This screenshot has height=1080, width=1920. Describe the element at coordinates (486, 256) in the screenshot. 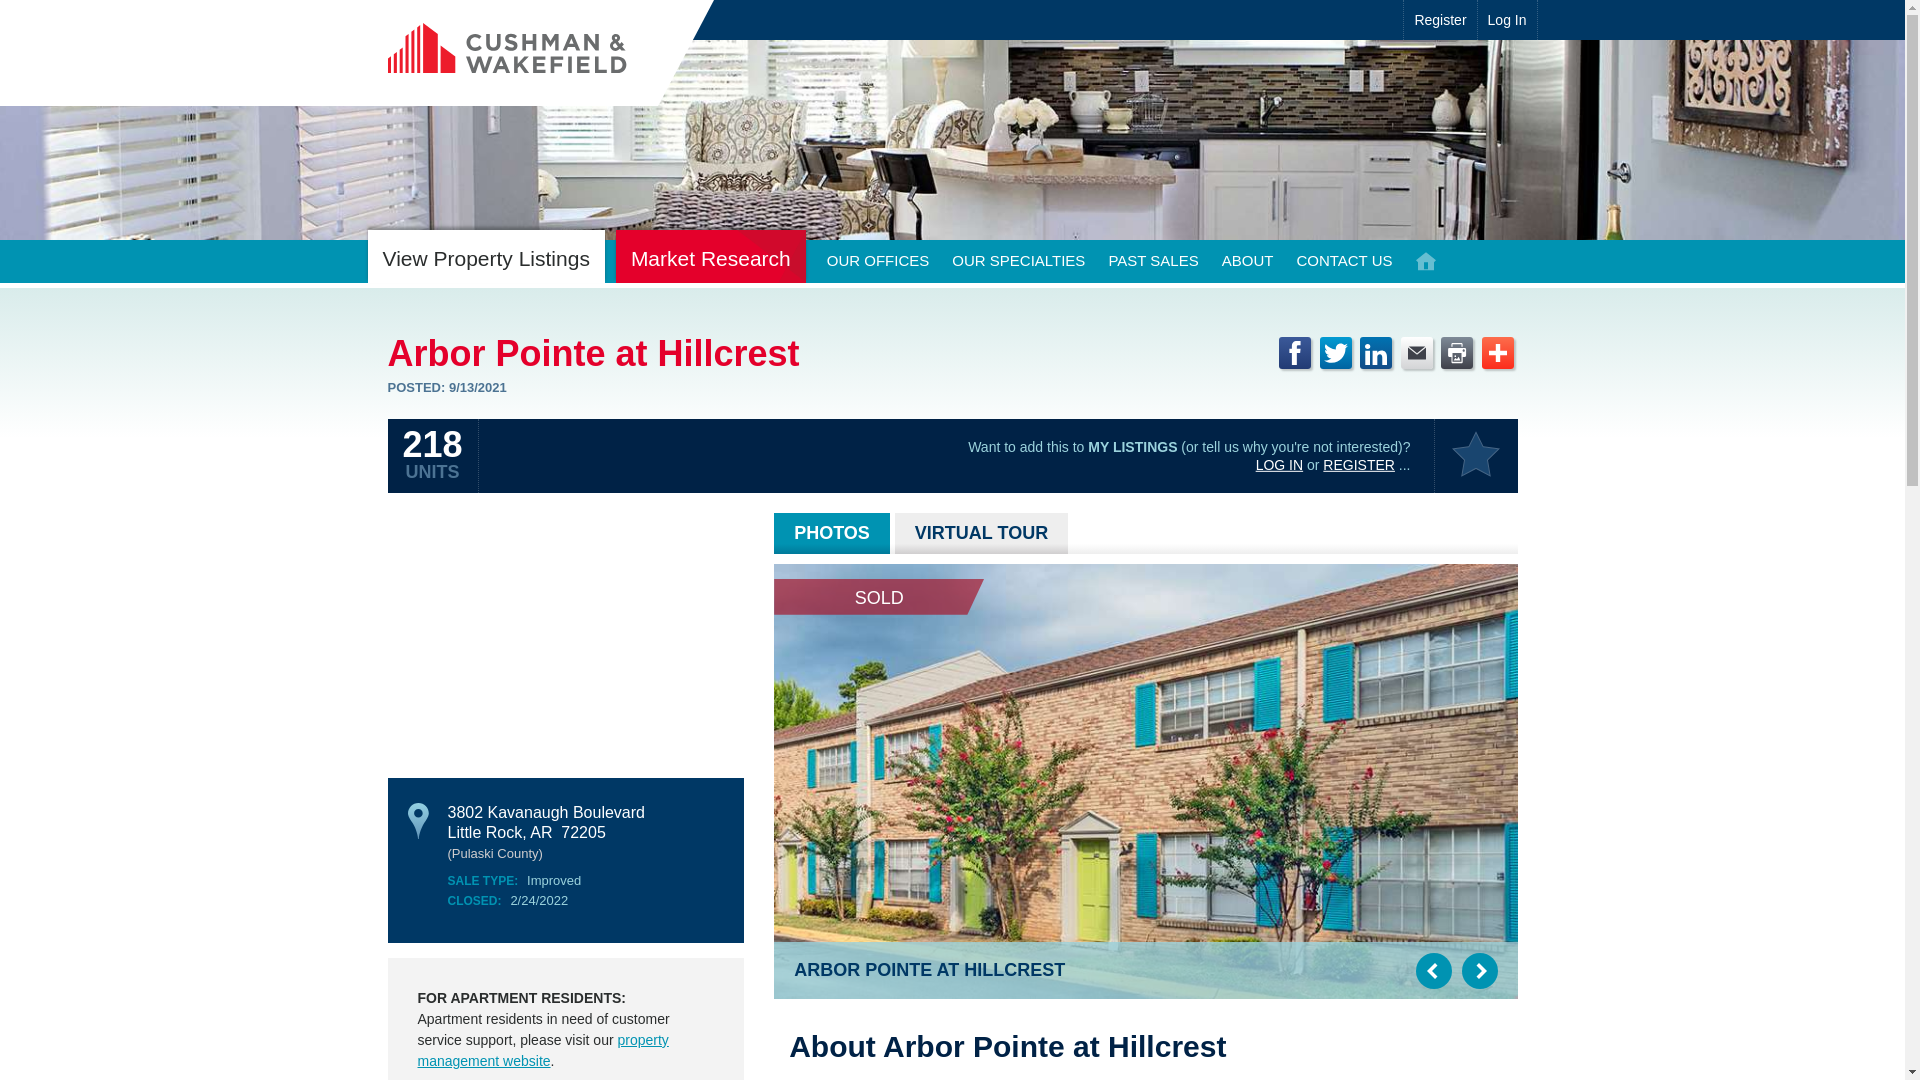

I see `View Property Listings` at that location.